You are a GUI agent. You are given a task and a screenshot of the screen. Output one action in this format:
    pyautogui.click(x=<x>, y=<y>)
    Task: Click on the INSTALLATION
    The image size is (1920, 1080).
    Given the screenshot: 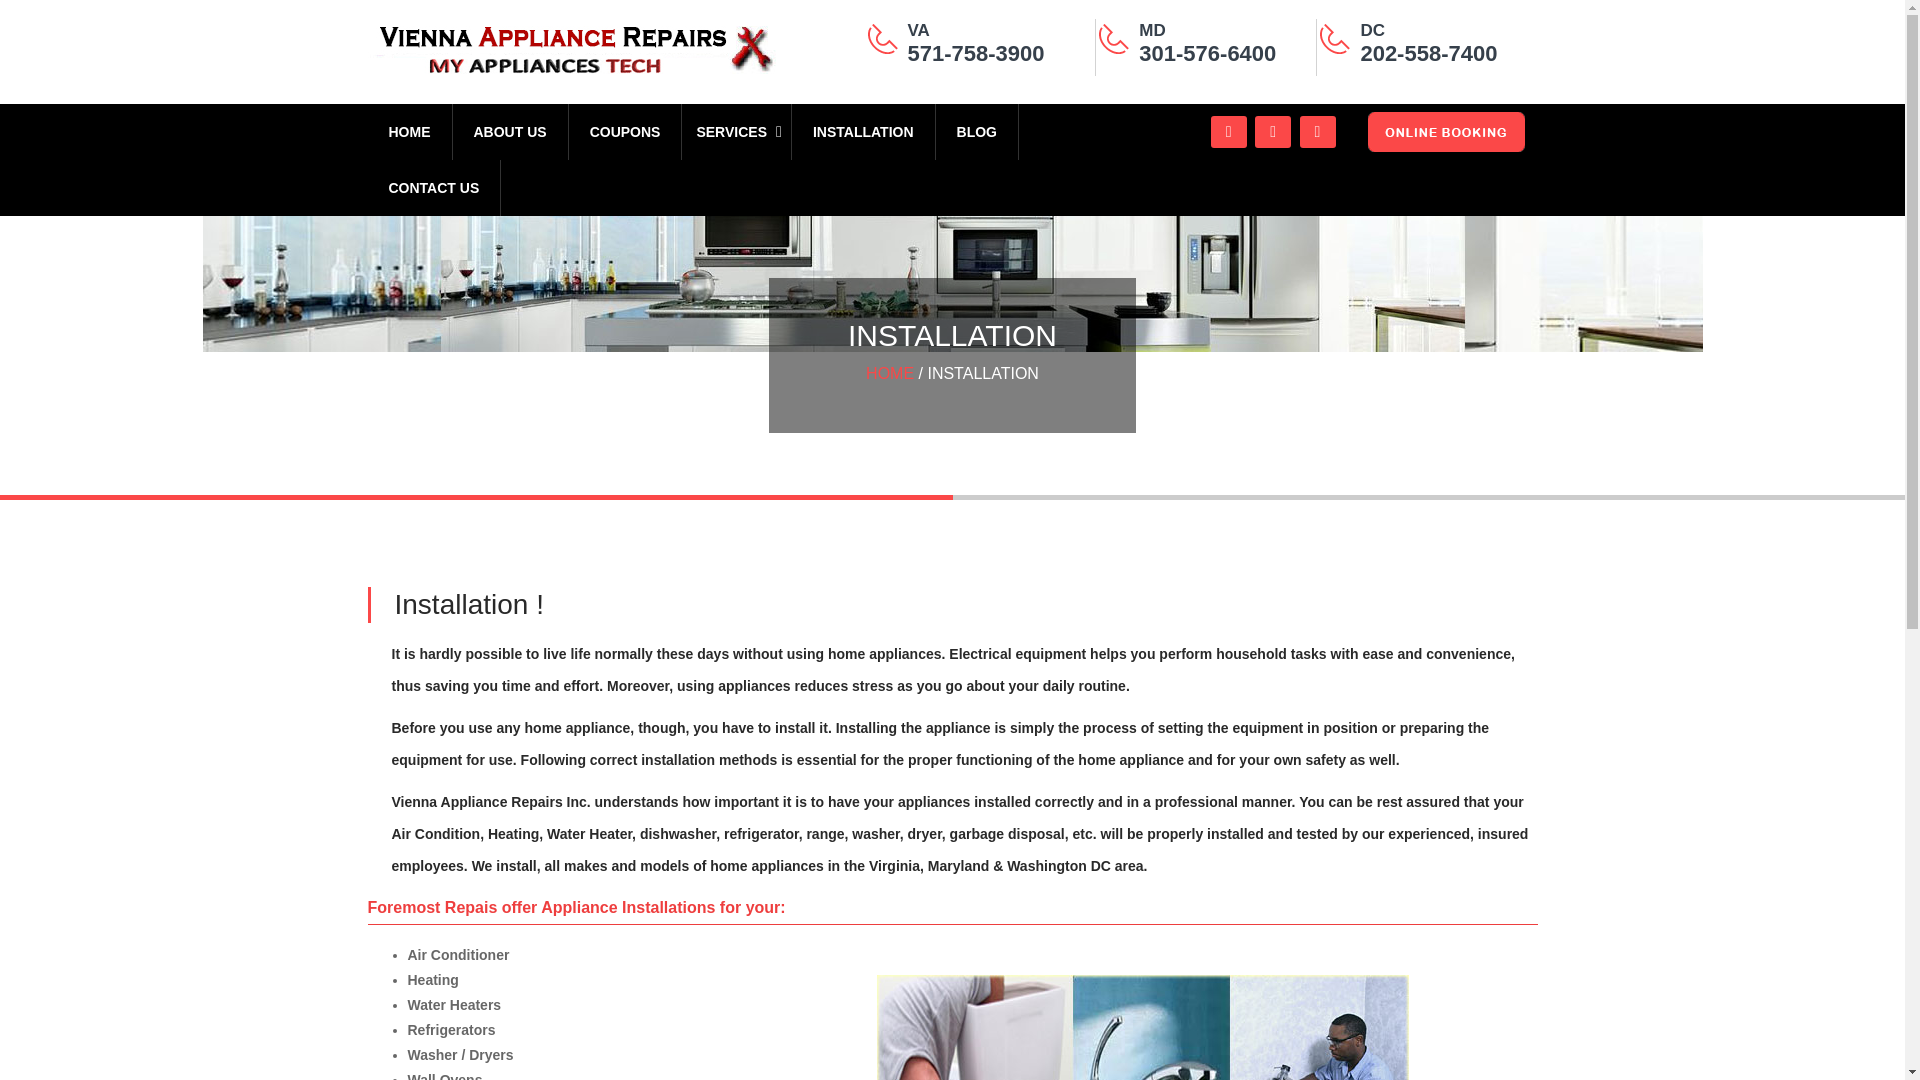 What is the action you would take?
    pyautogui.click(x=864, y=131)
    